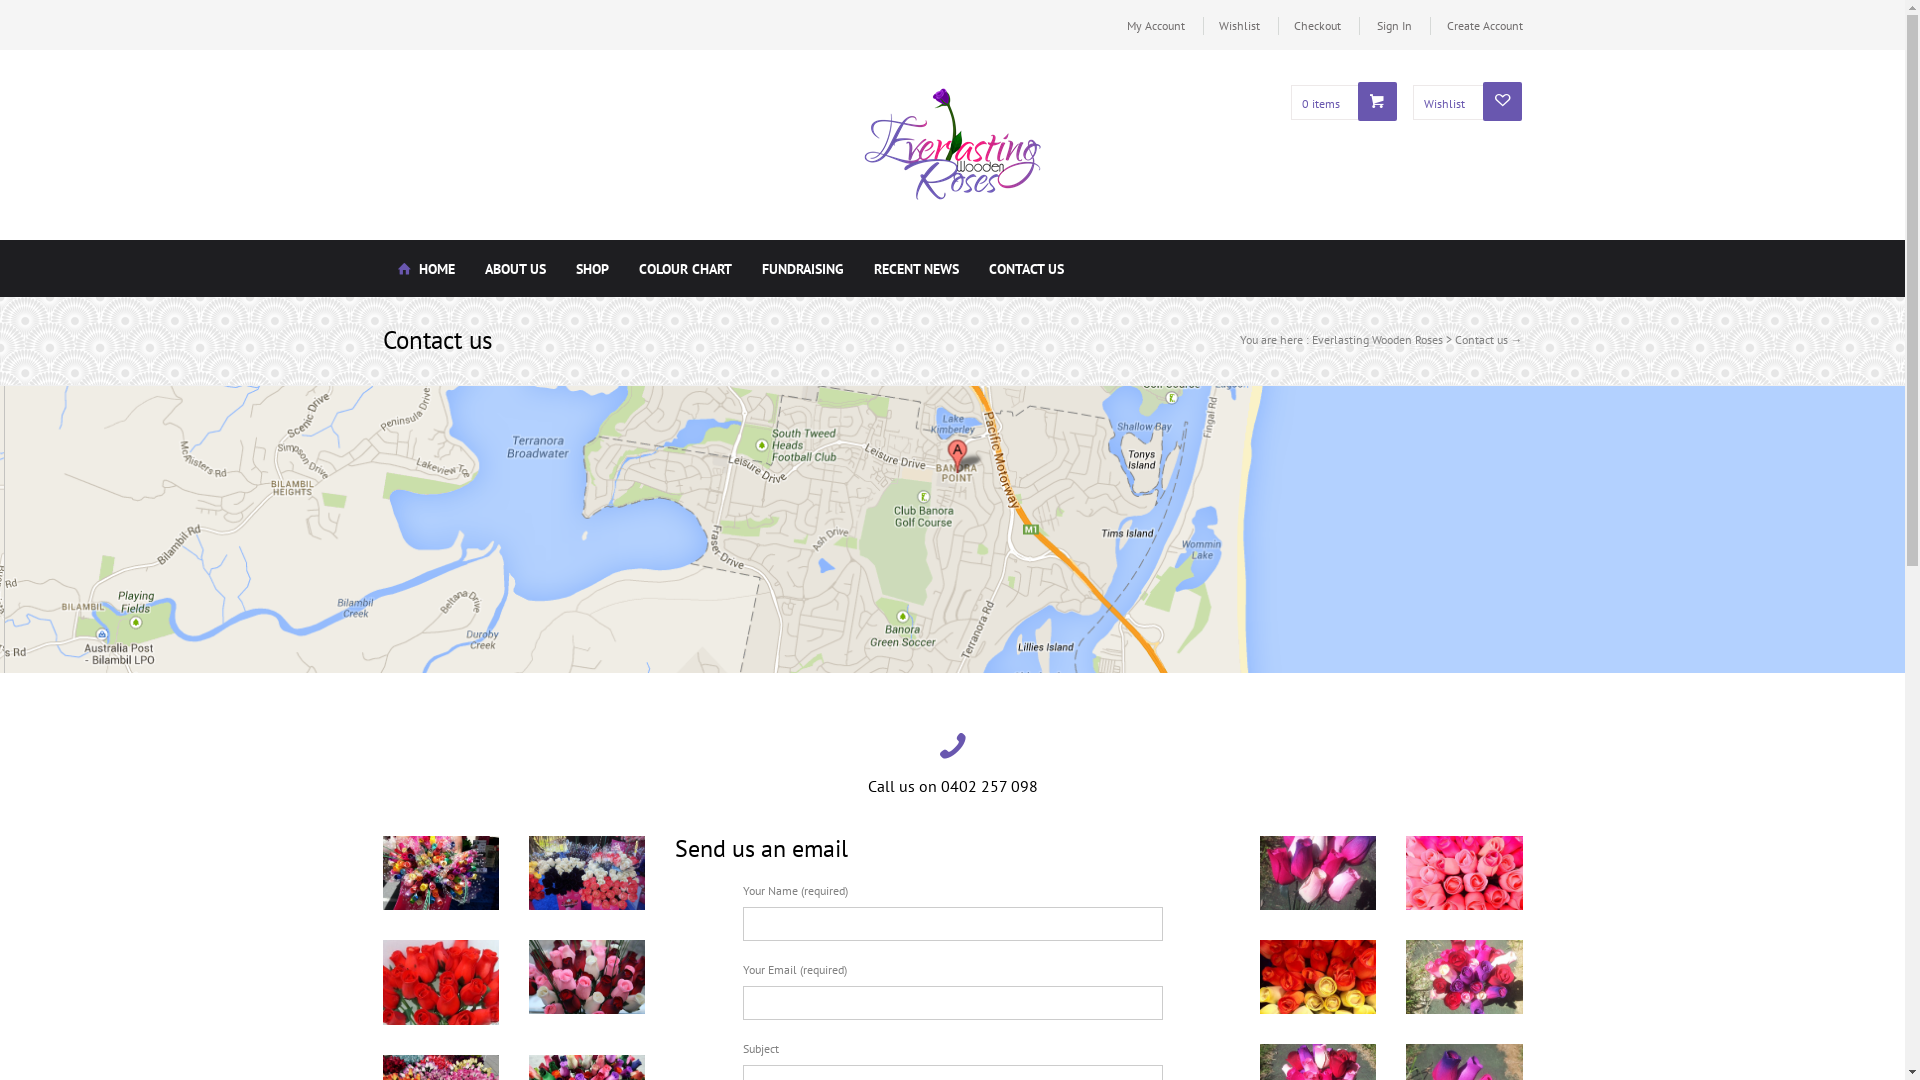 The image size is (1920, 1080). What do you see at coordinates (1248, 25) in the screenshot?
I see `Wishlist` at bounding box center [1248, 25].